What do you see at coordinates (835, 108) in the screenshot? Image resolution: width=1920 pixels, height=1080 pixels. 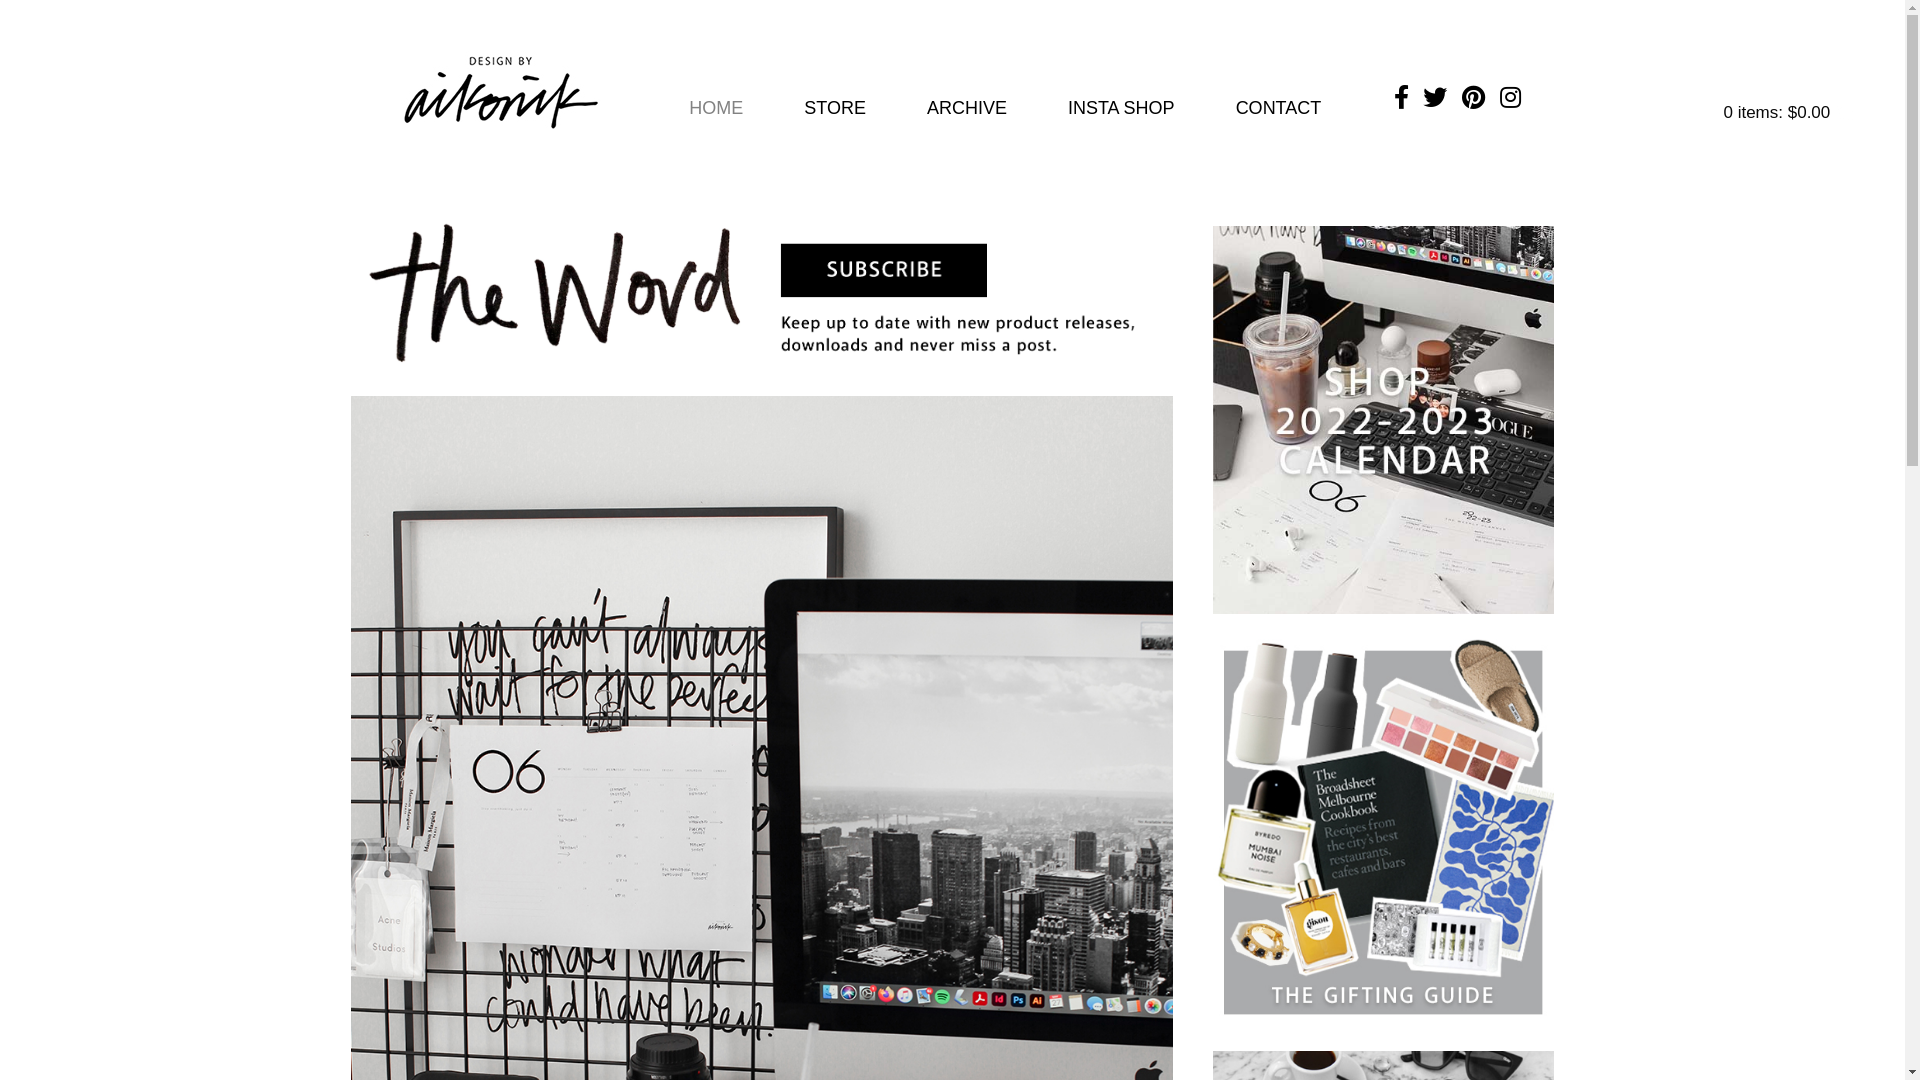 I see `STORE` at bounding box center [835, 108].